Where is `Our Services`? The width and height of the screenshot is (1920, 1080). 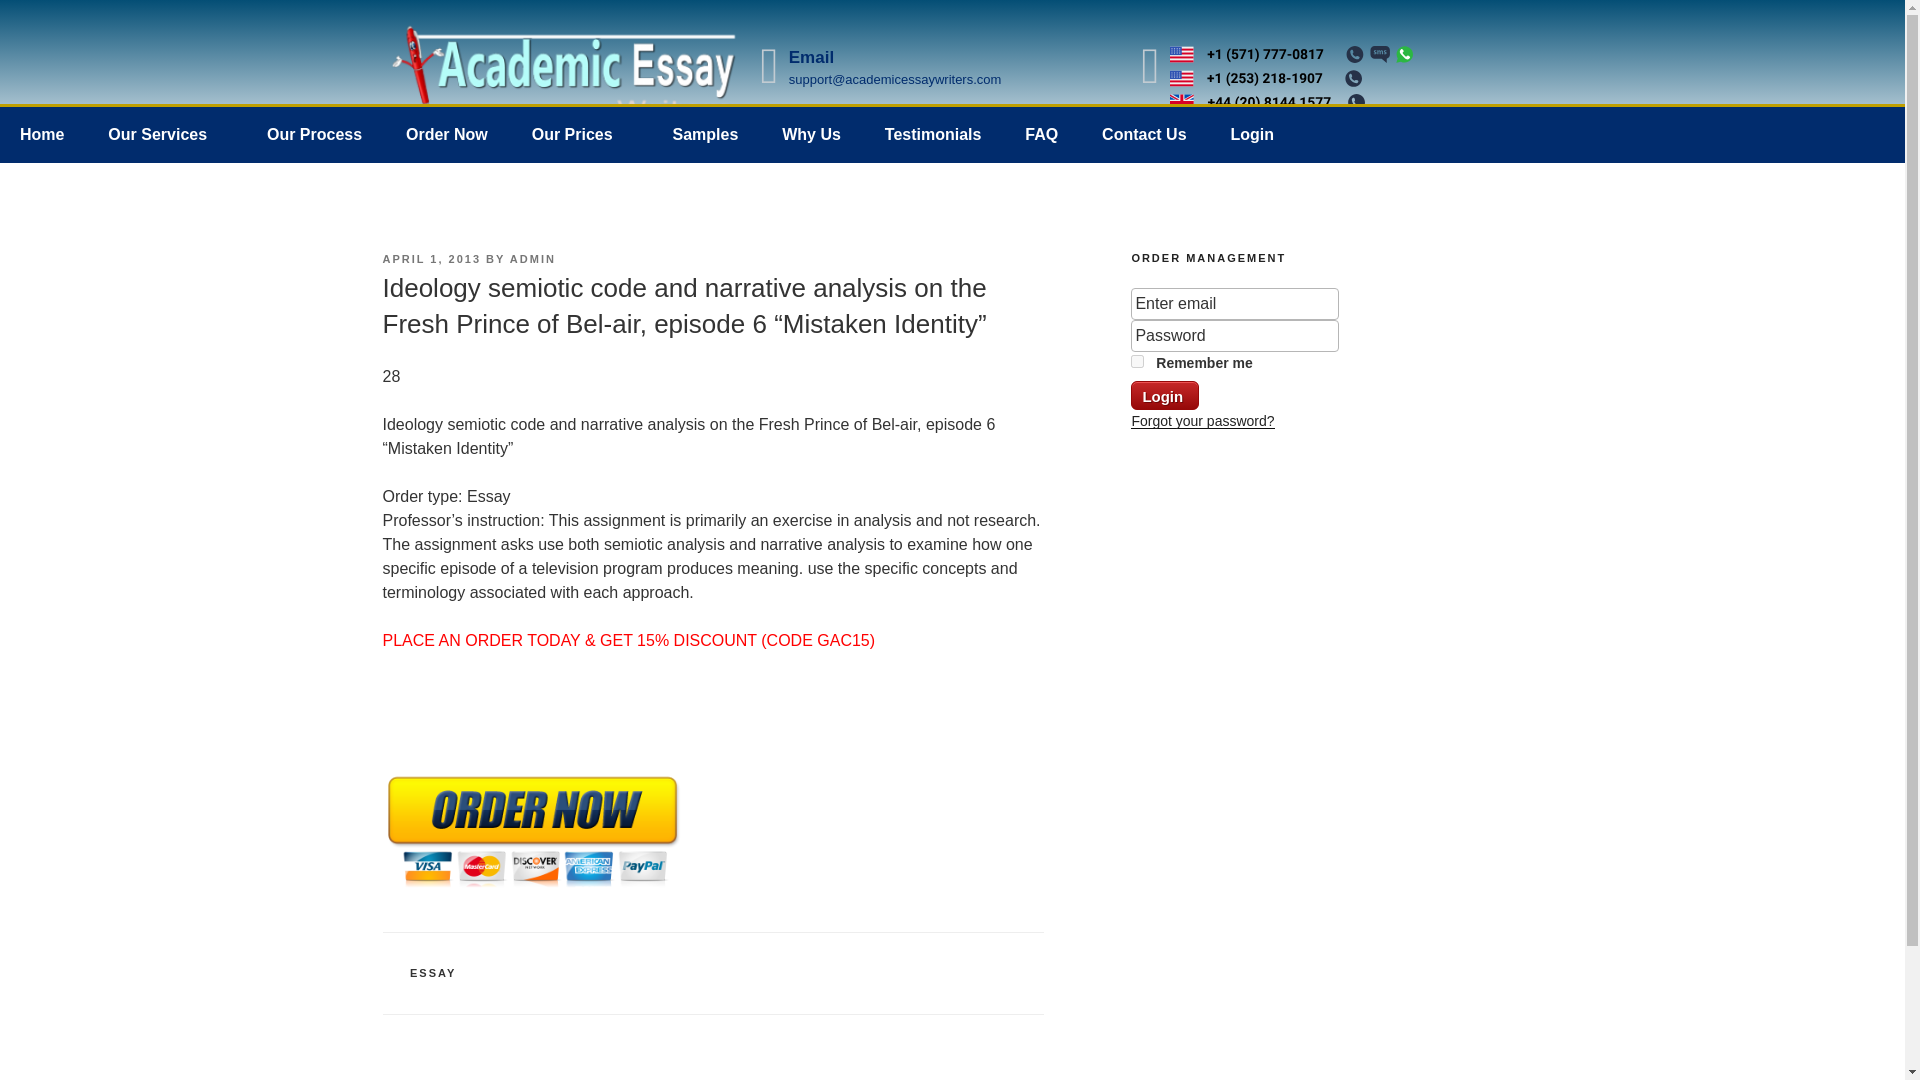
Our Services is located at coordinates (166, 134).